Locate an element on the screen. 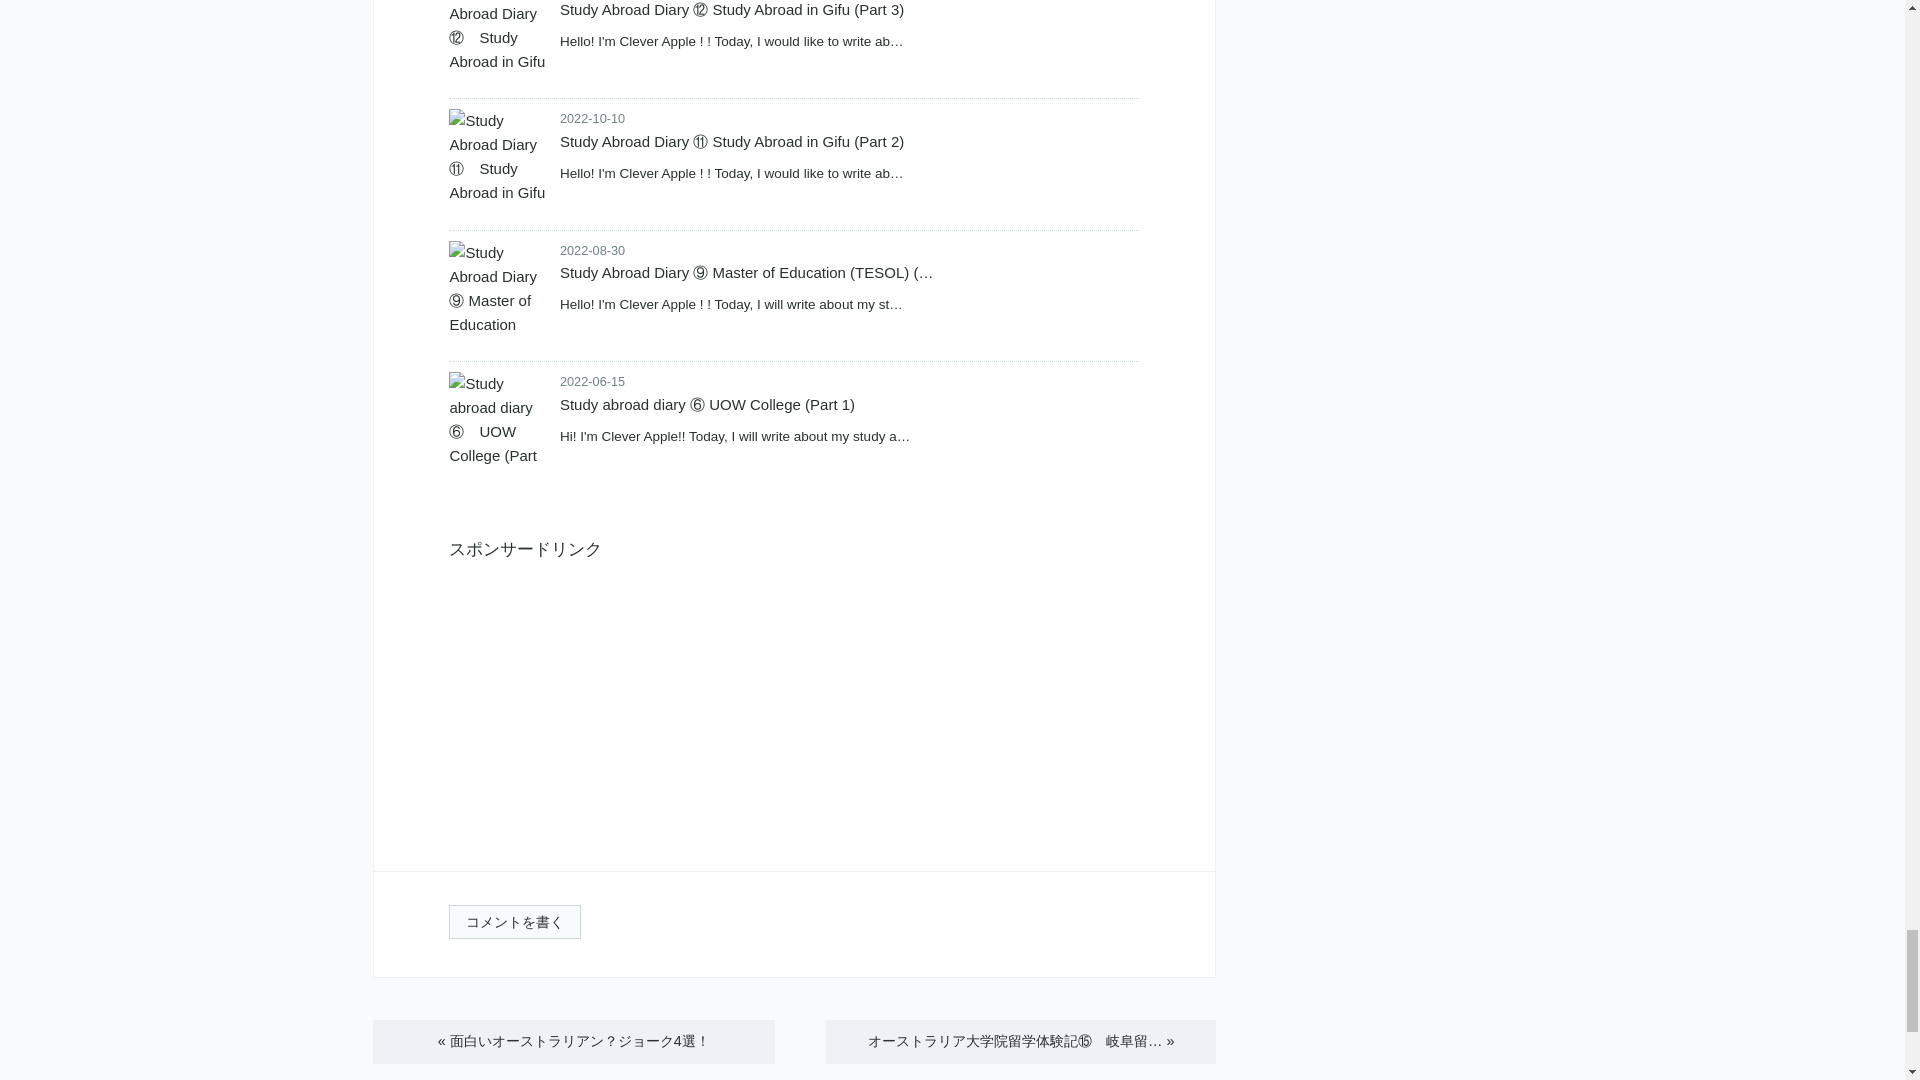 This screenshot has height=1080, width=1920. 2022-10-10T03:55:51Z is located at coordinates (592, 118).